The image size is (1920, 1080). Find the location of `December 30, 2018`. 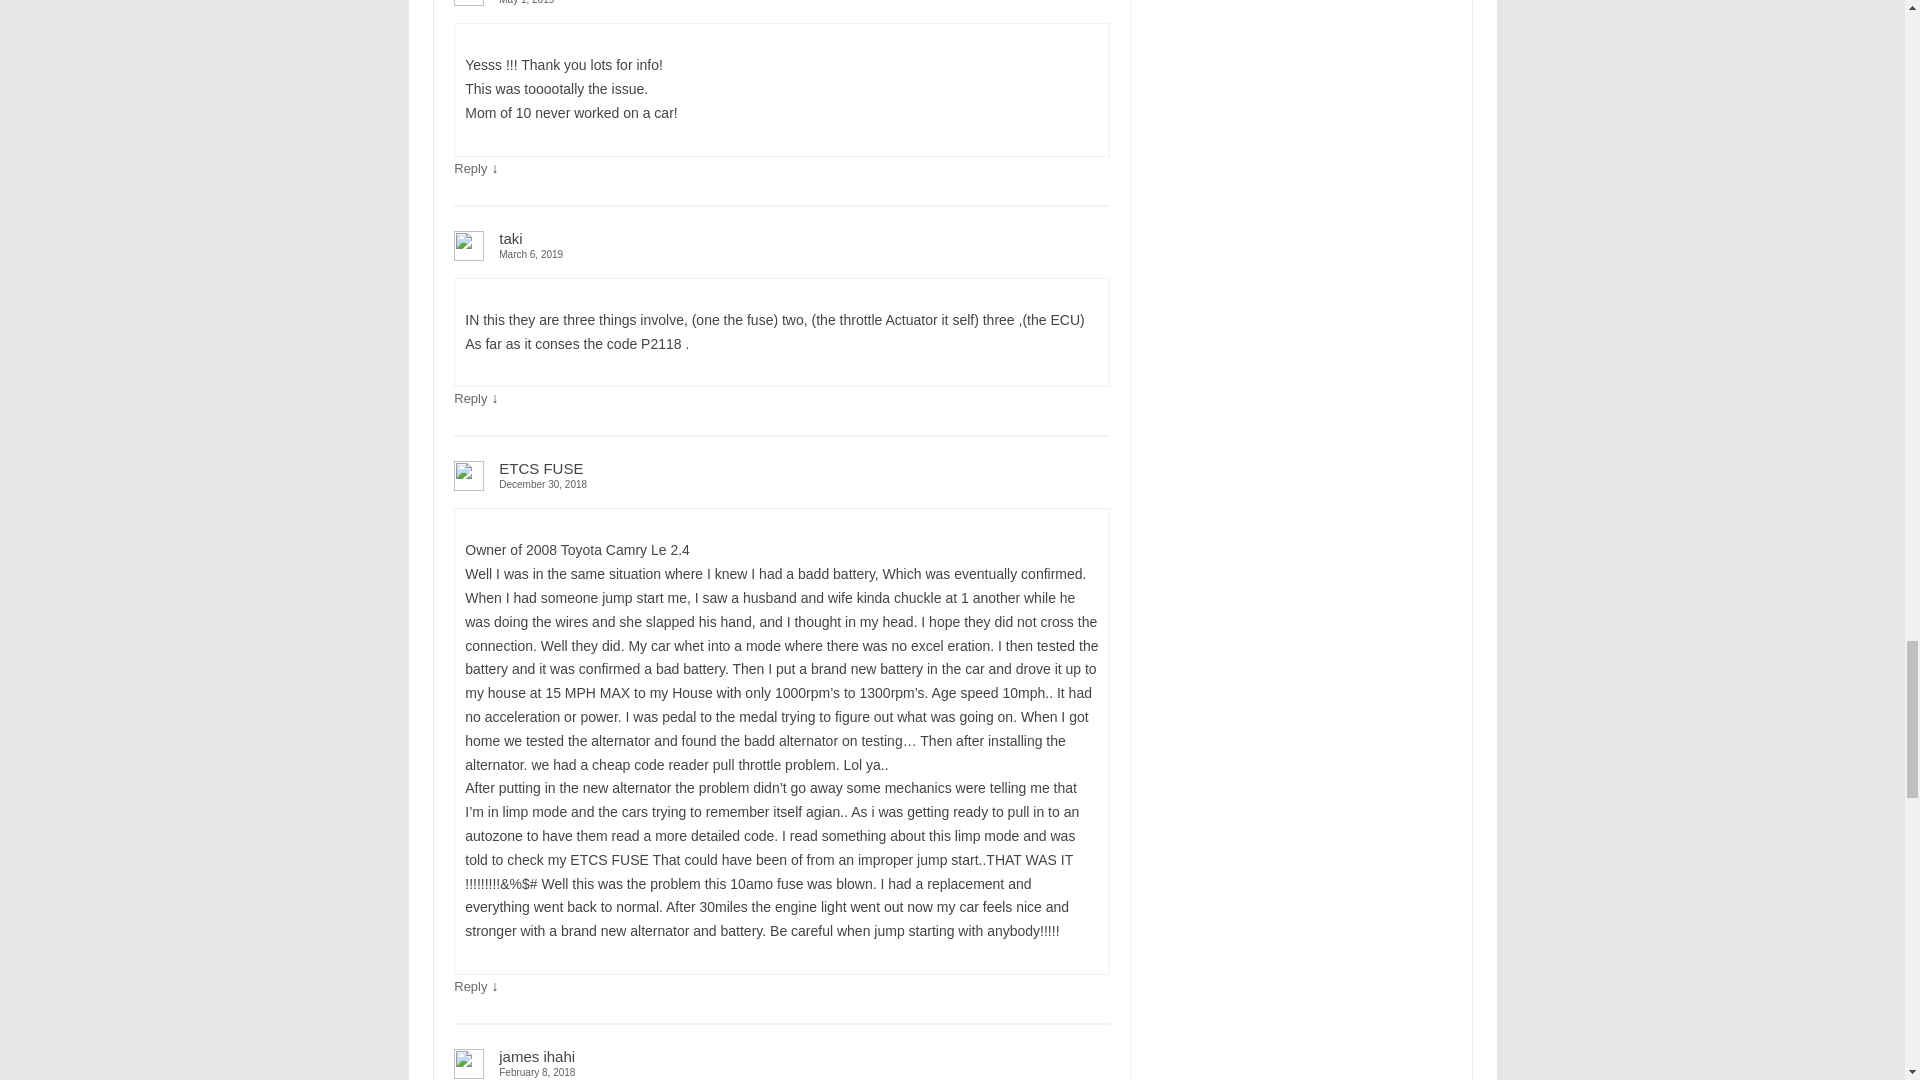

December 30, 2018 is located at coordinates (781, 484).